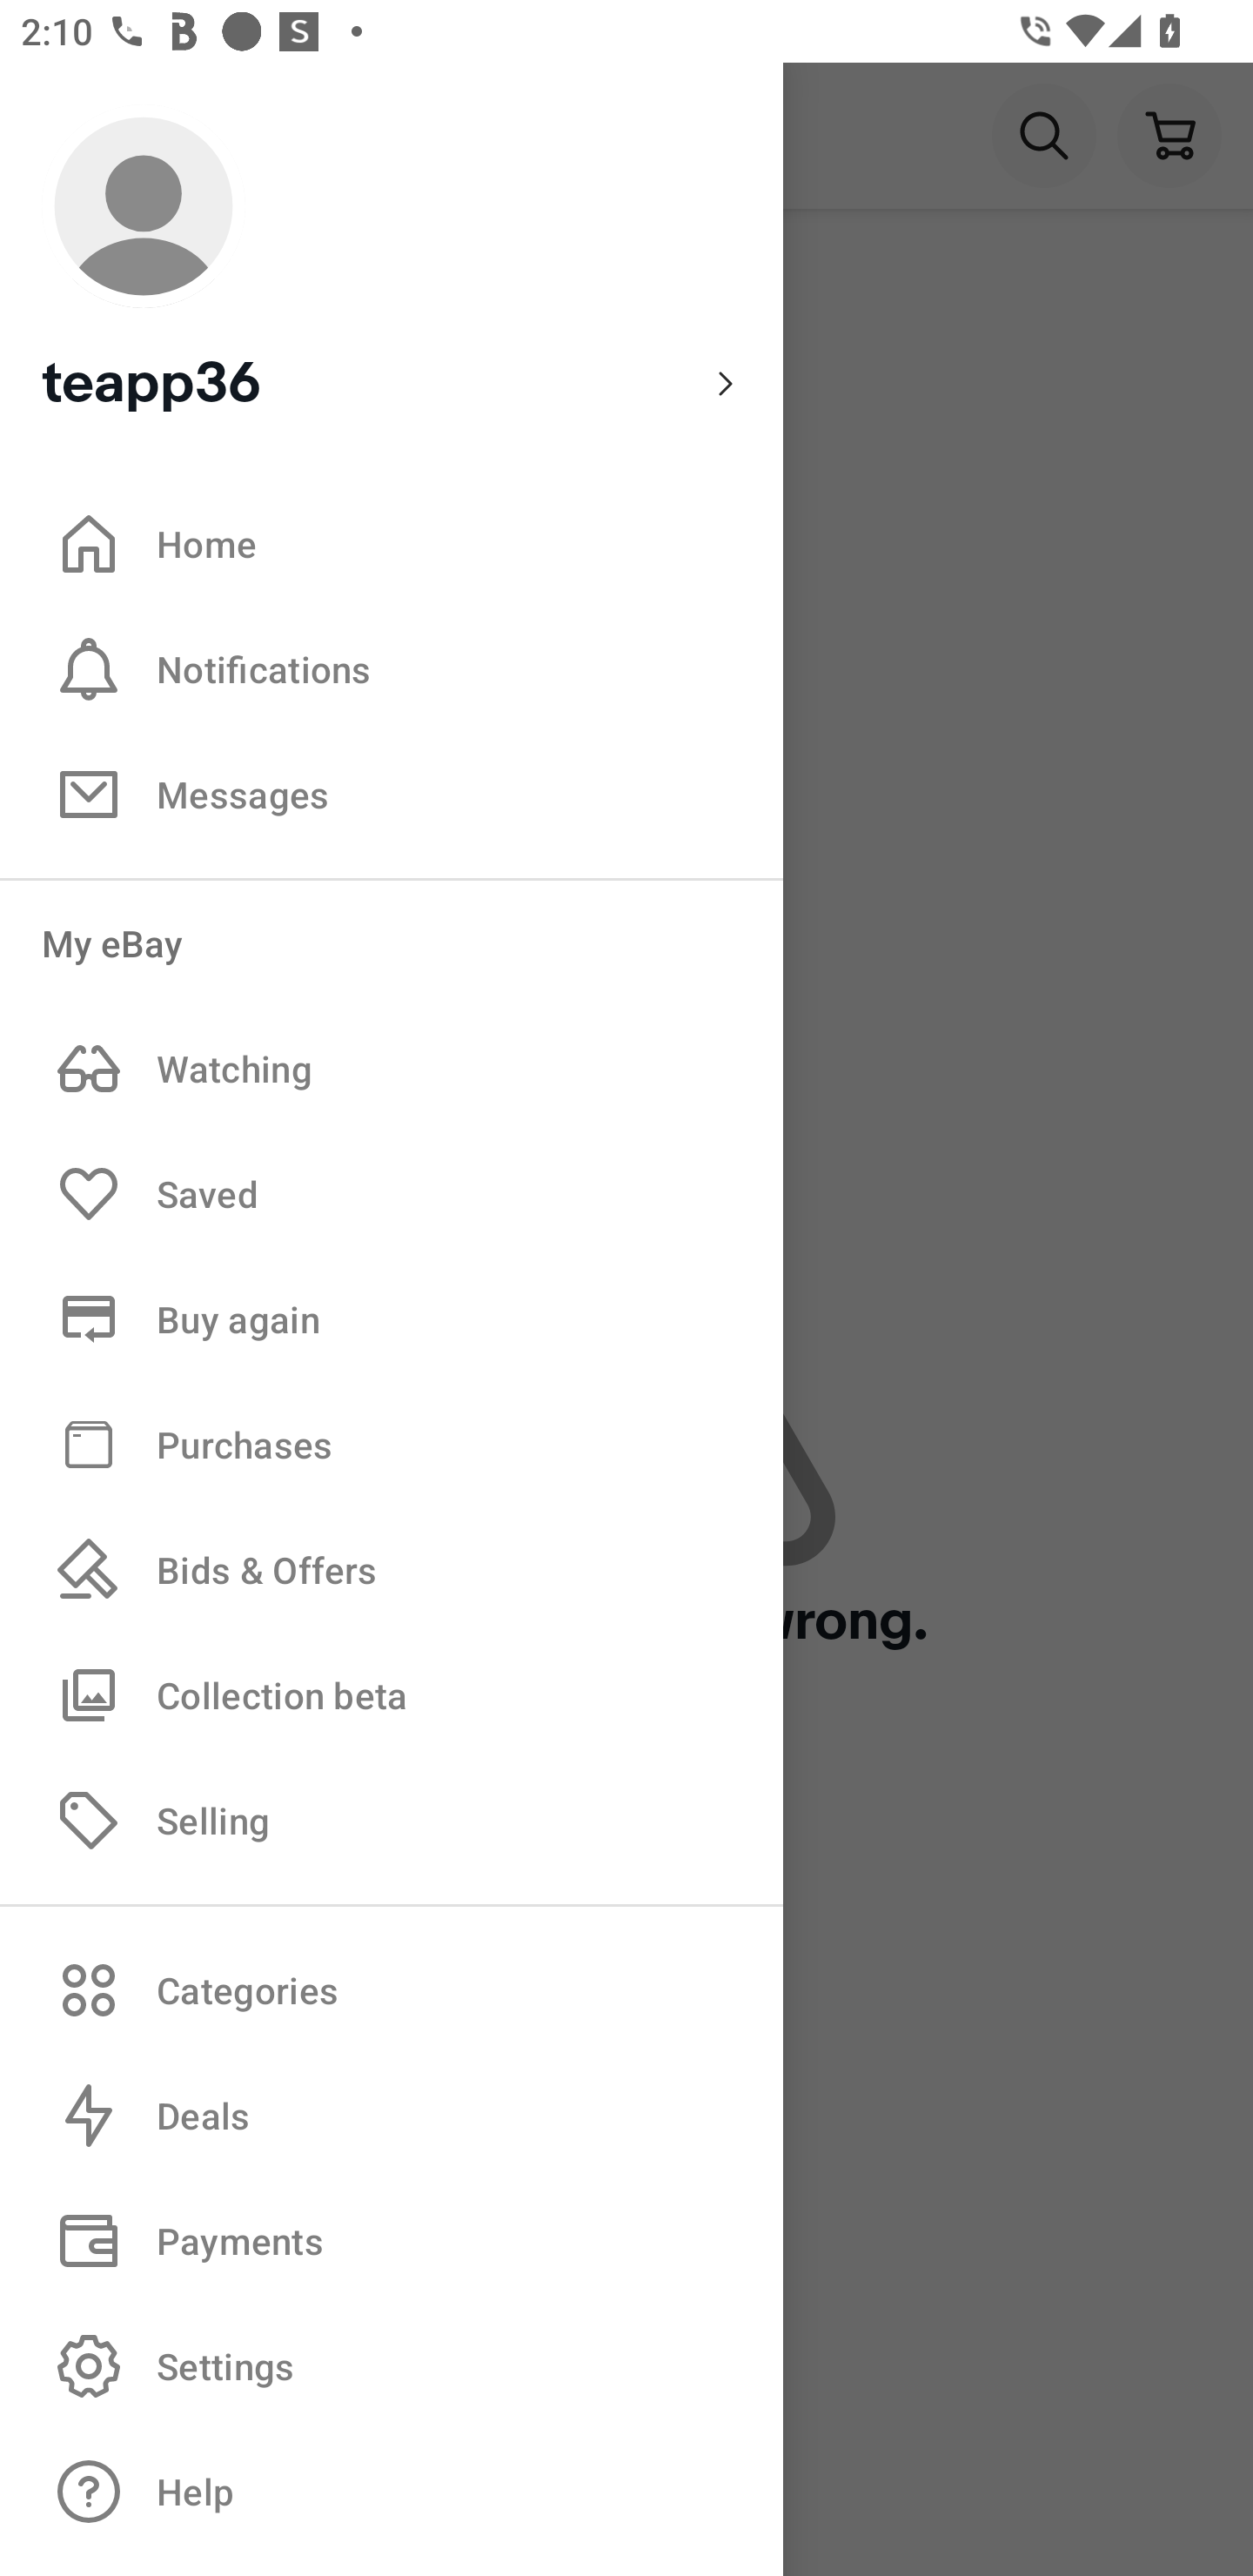  What do you see at coordinates (392, 1069) in the screenshot?
I see `Watching` at bounding box center [392, 1069].